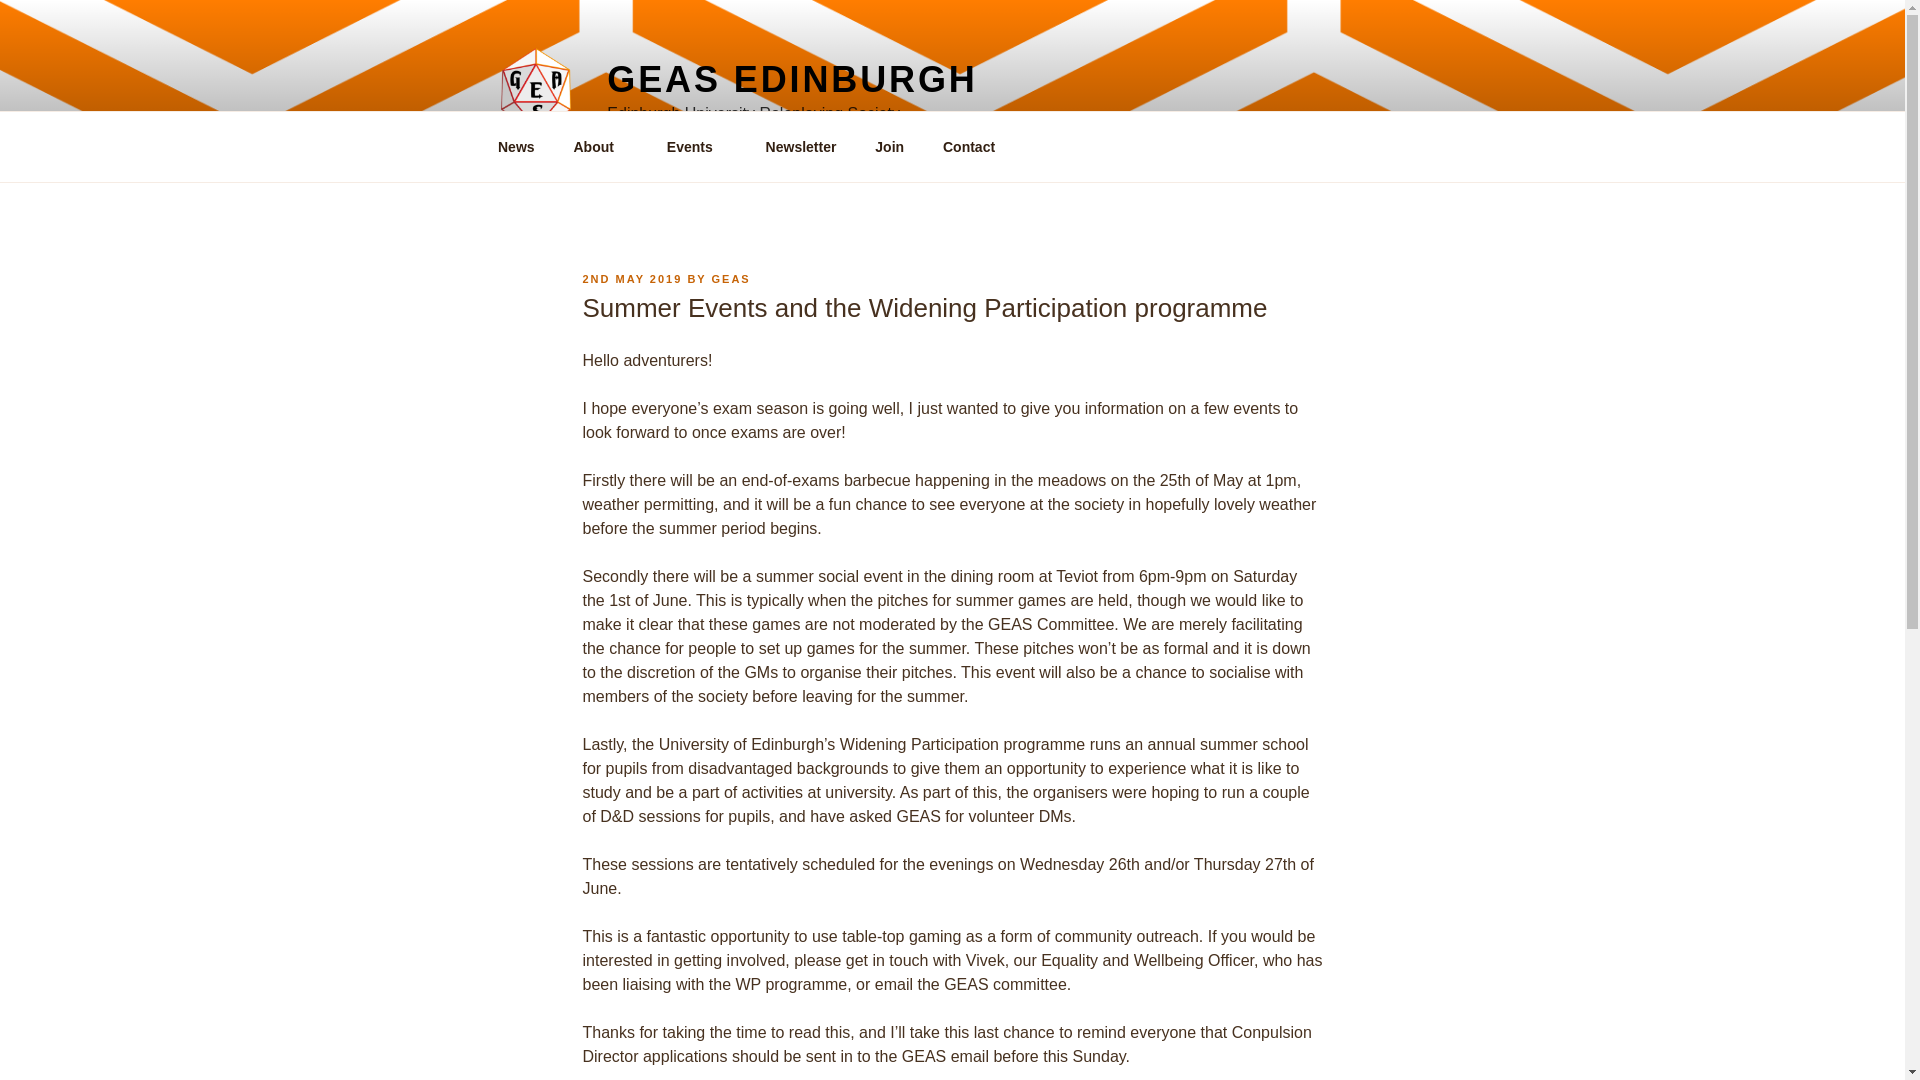 Image resolution: width=1920 pixels, height=1080 pixels. Describe the element at coordinates (792, 80) in the screenshot. I see `GEAS EDINBURGH` at that location.